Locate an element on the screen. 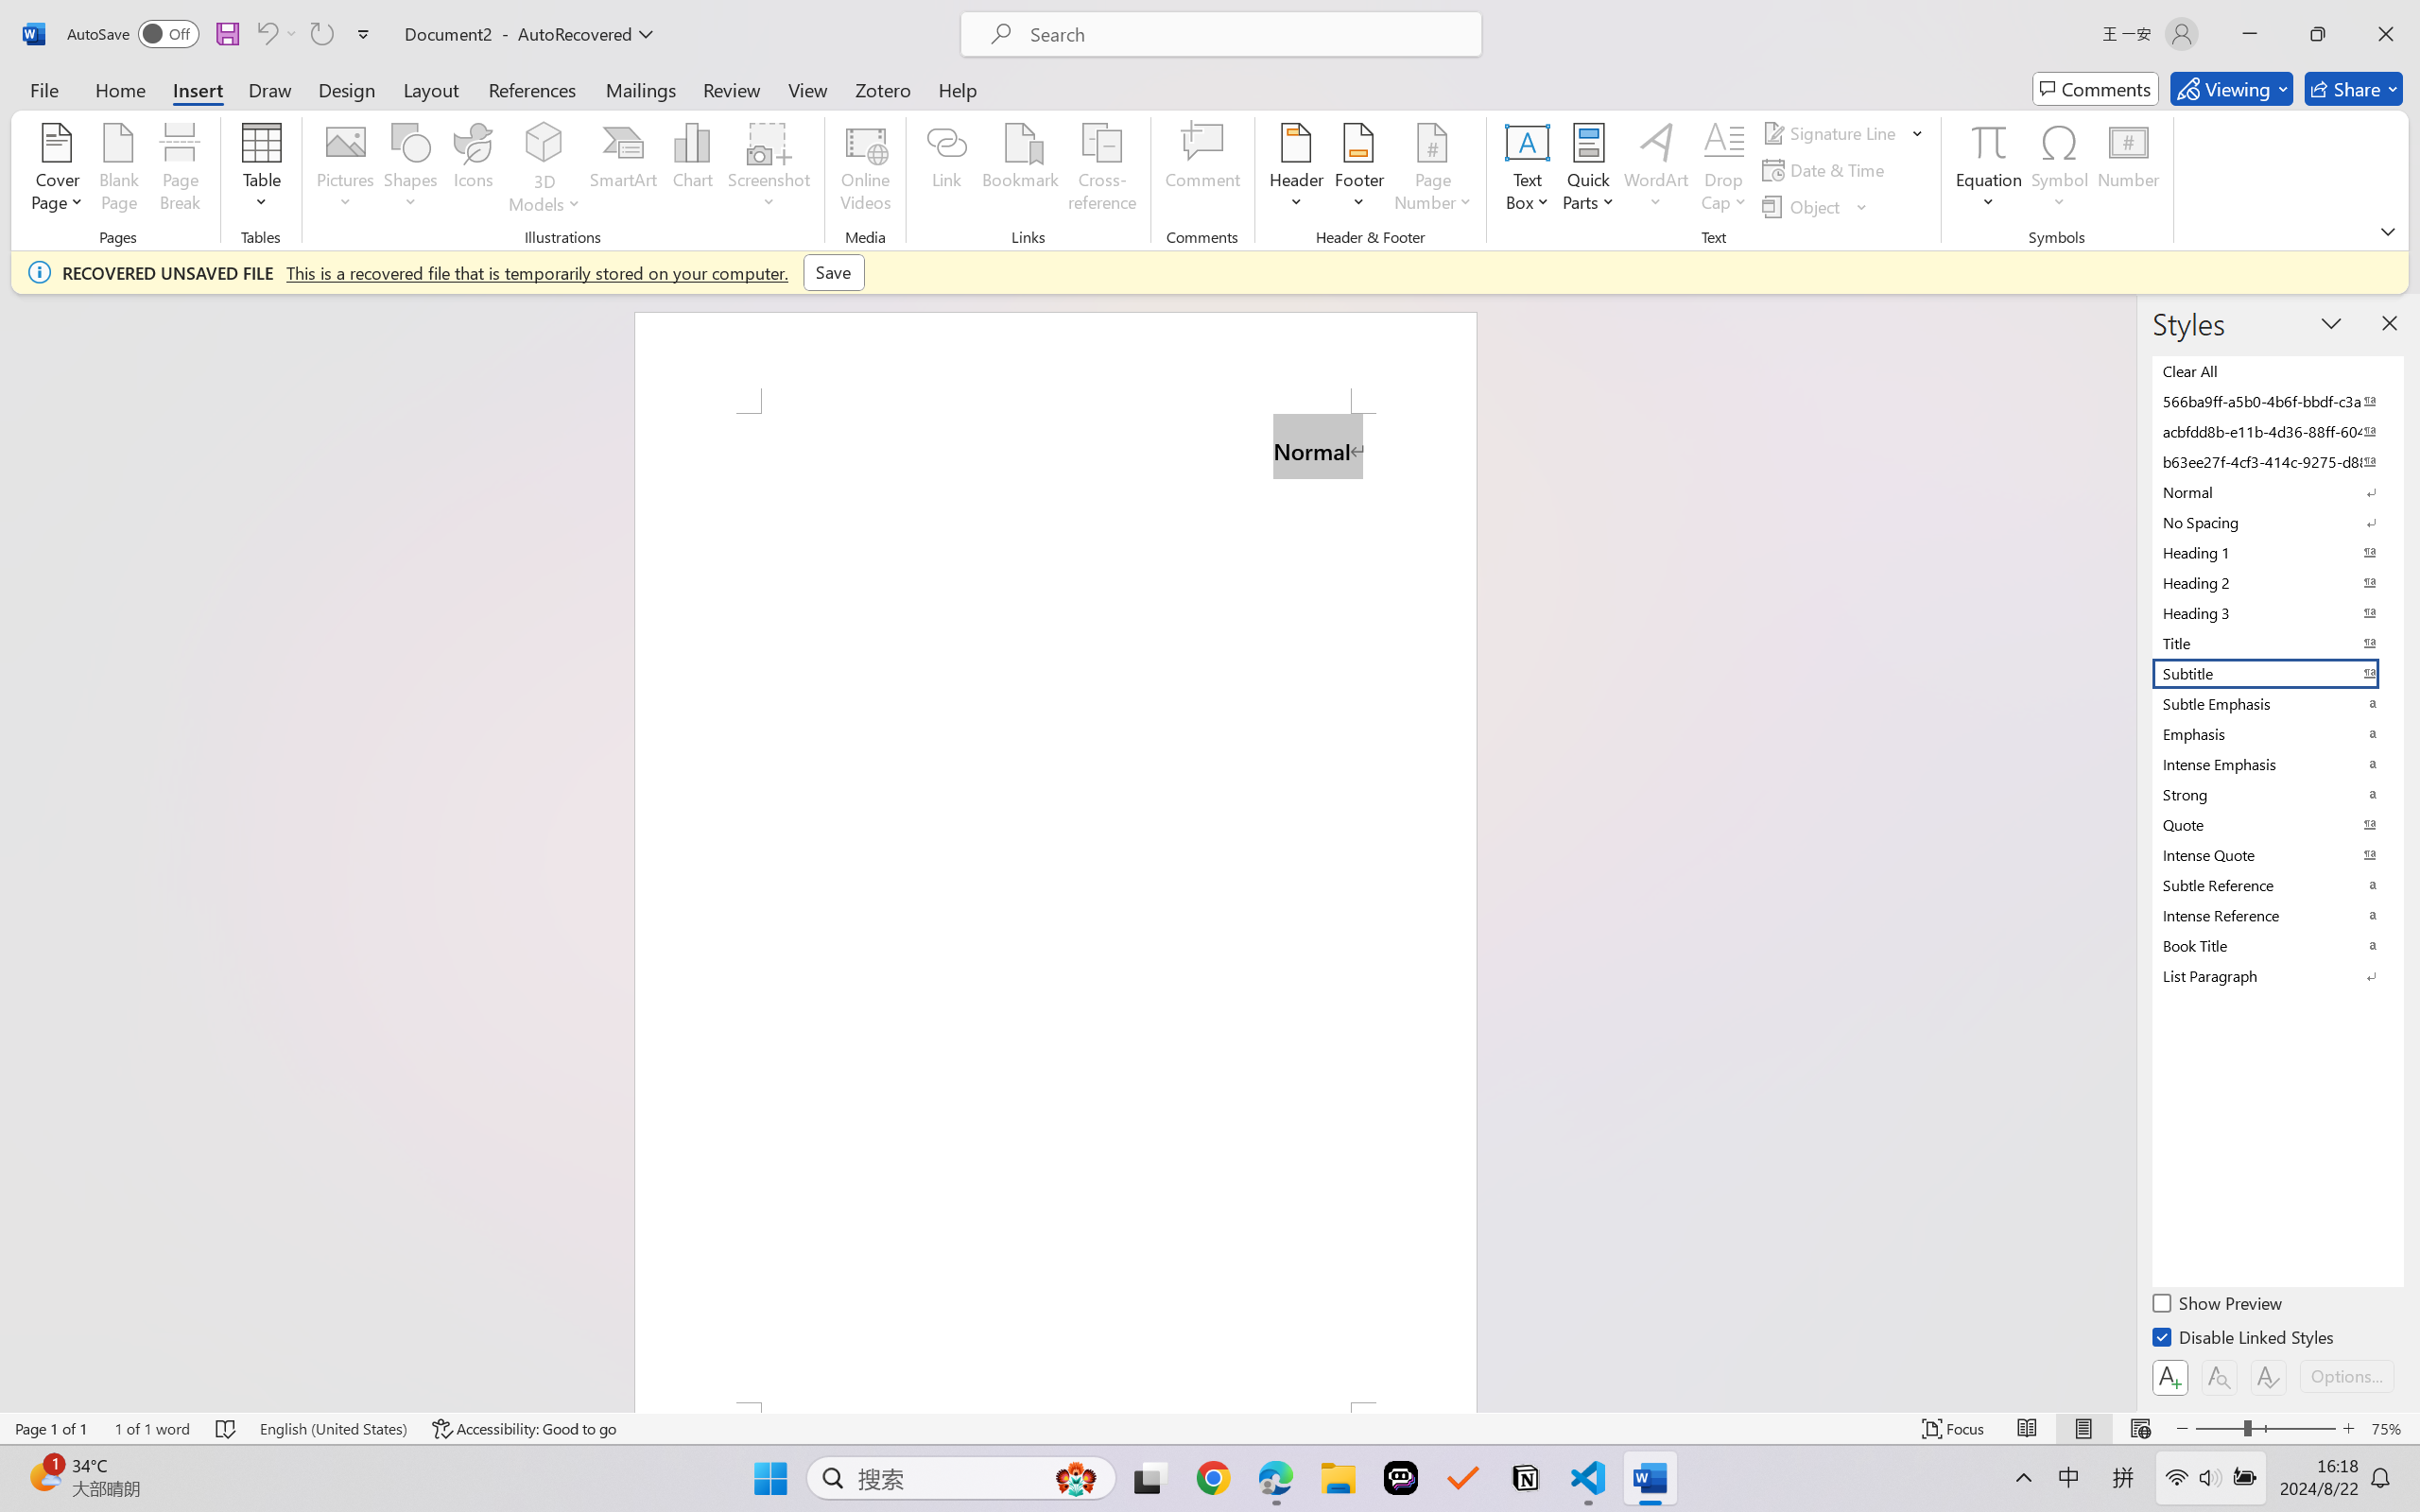 Image resolution: width=2420 pixels, height=1512 pixels. Quick Parts is located at coordinates (1590, 170).